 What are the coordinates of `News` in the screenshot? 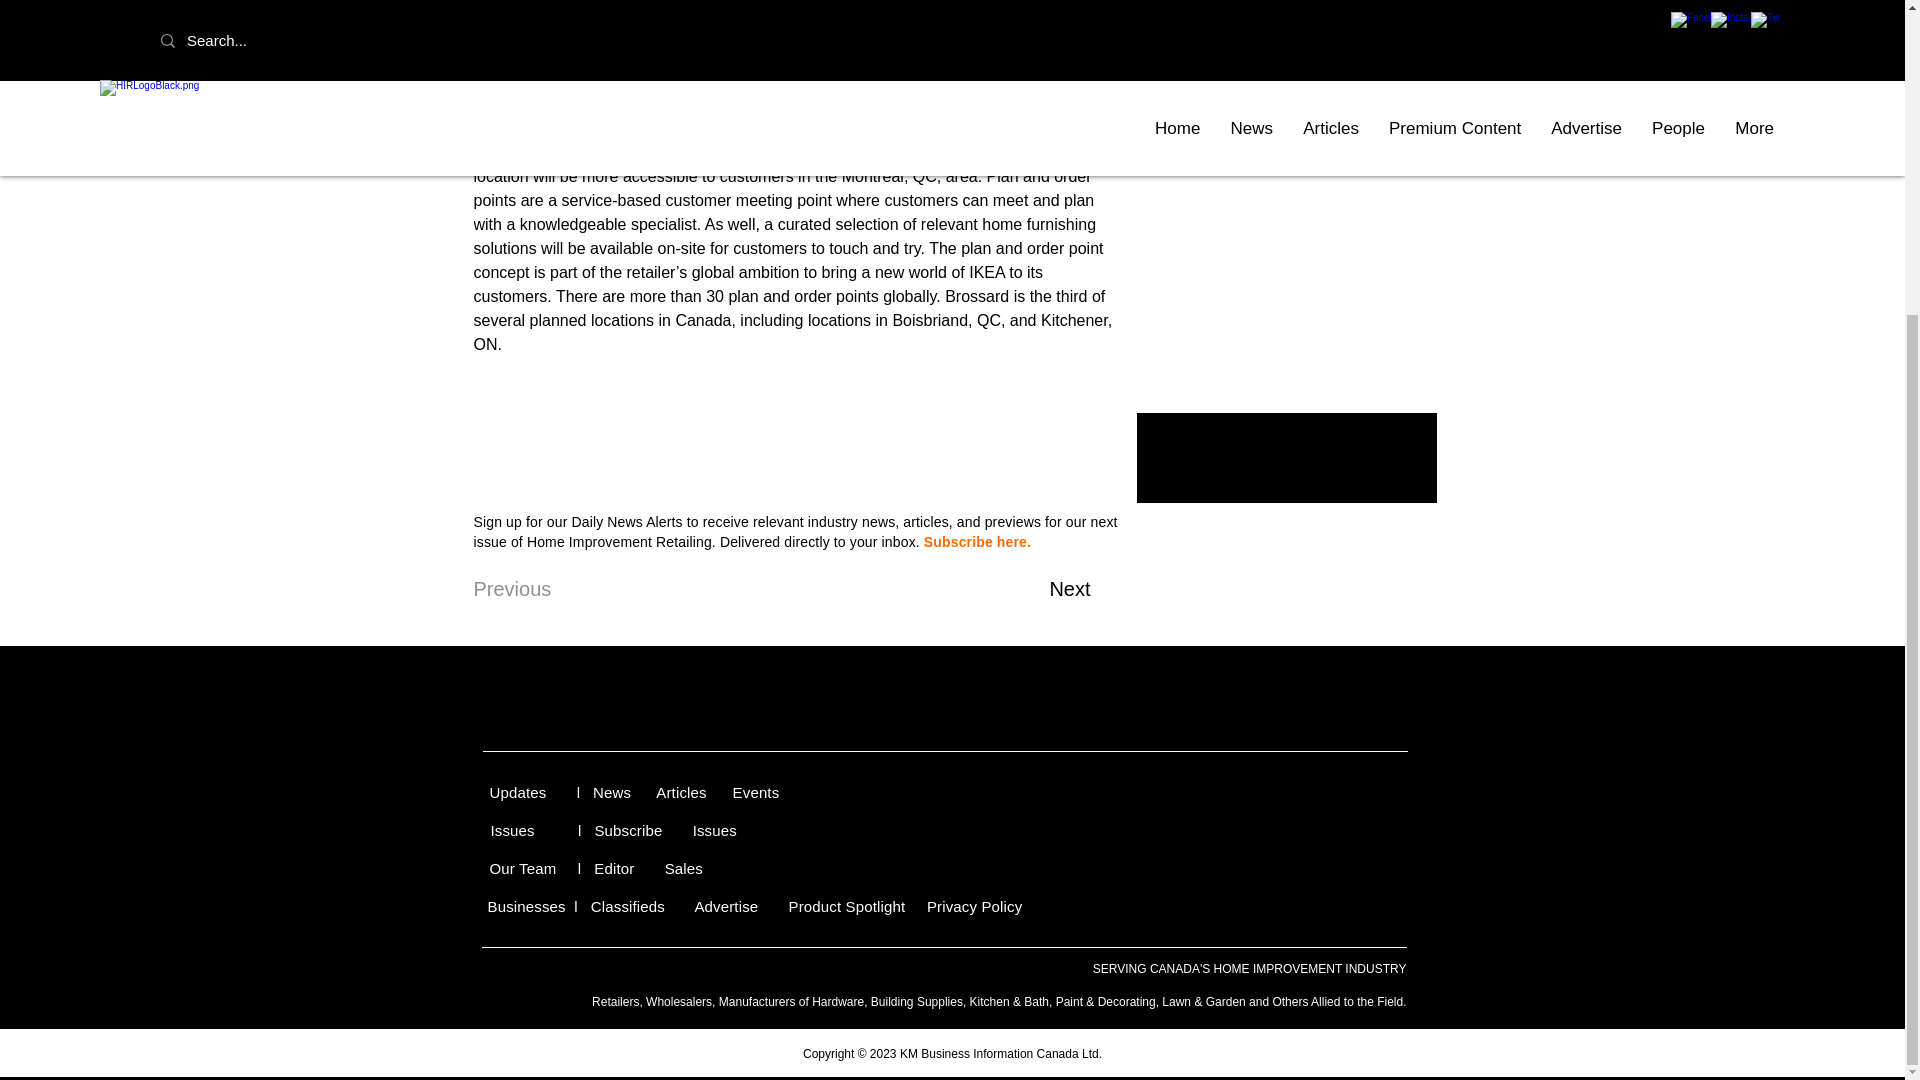 It's located at (612, 792).